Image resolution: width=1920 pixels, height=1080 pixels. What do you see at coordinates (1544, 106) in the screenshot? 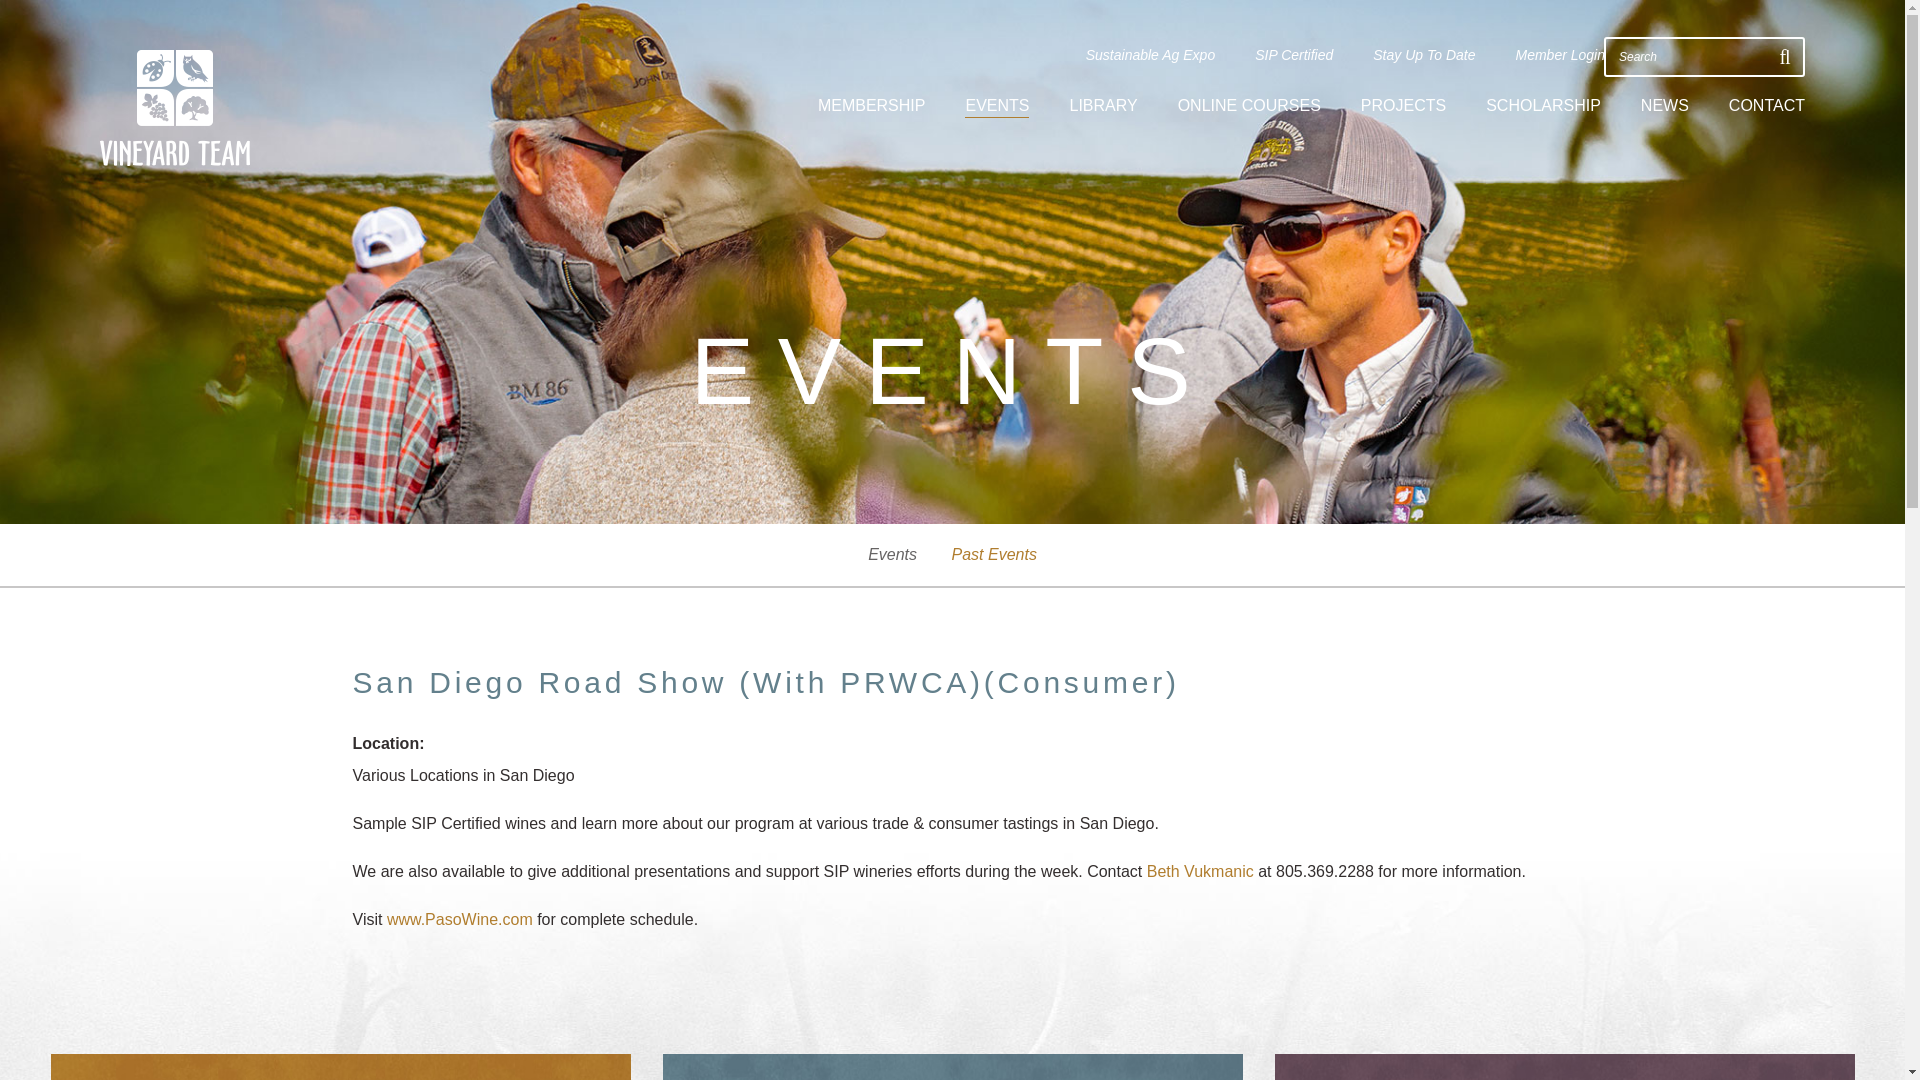
I see `SCHOLARSHIP` at bounding box center [1544, 106].